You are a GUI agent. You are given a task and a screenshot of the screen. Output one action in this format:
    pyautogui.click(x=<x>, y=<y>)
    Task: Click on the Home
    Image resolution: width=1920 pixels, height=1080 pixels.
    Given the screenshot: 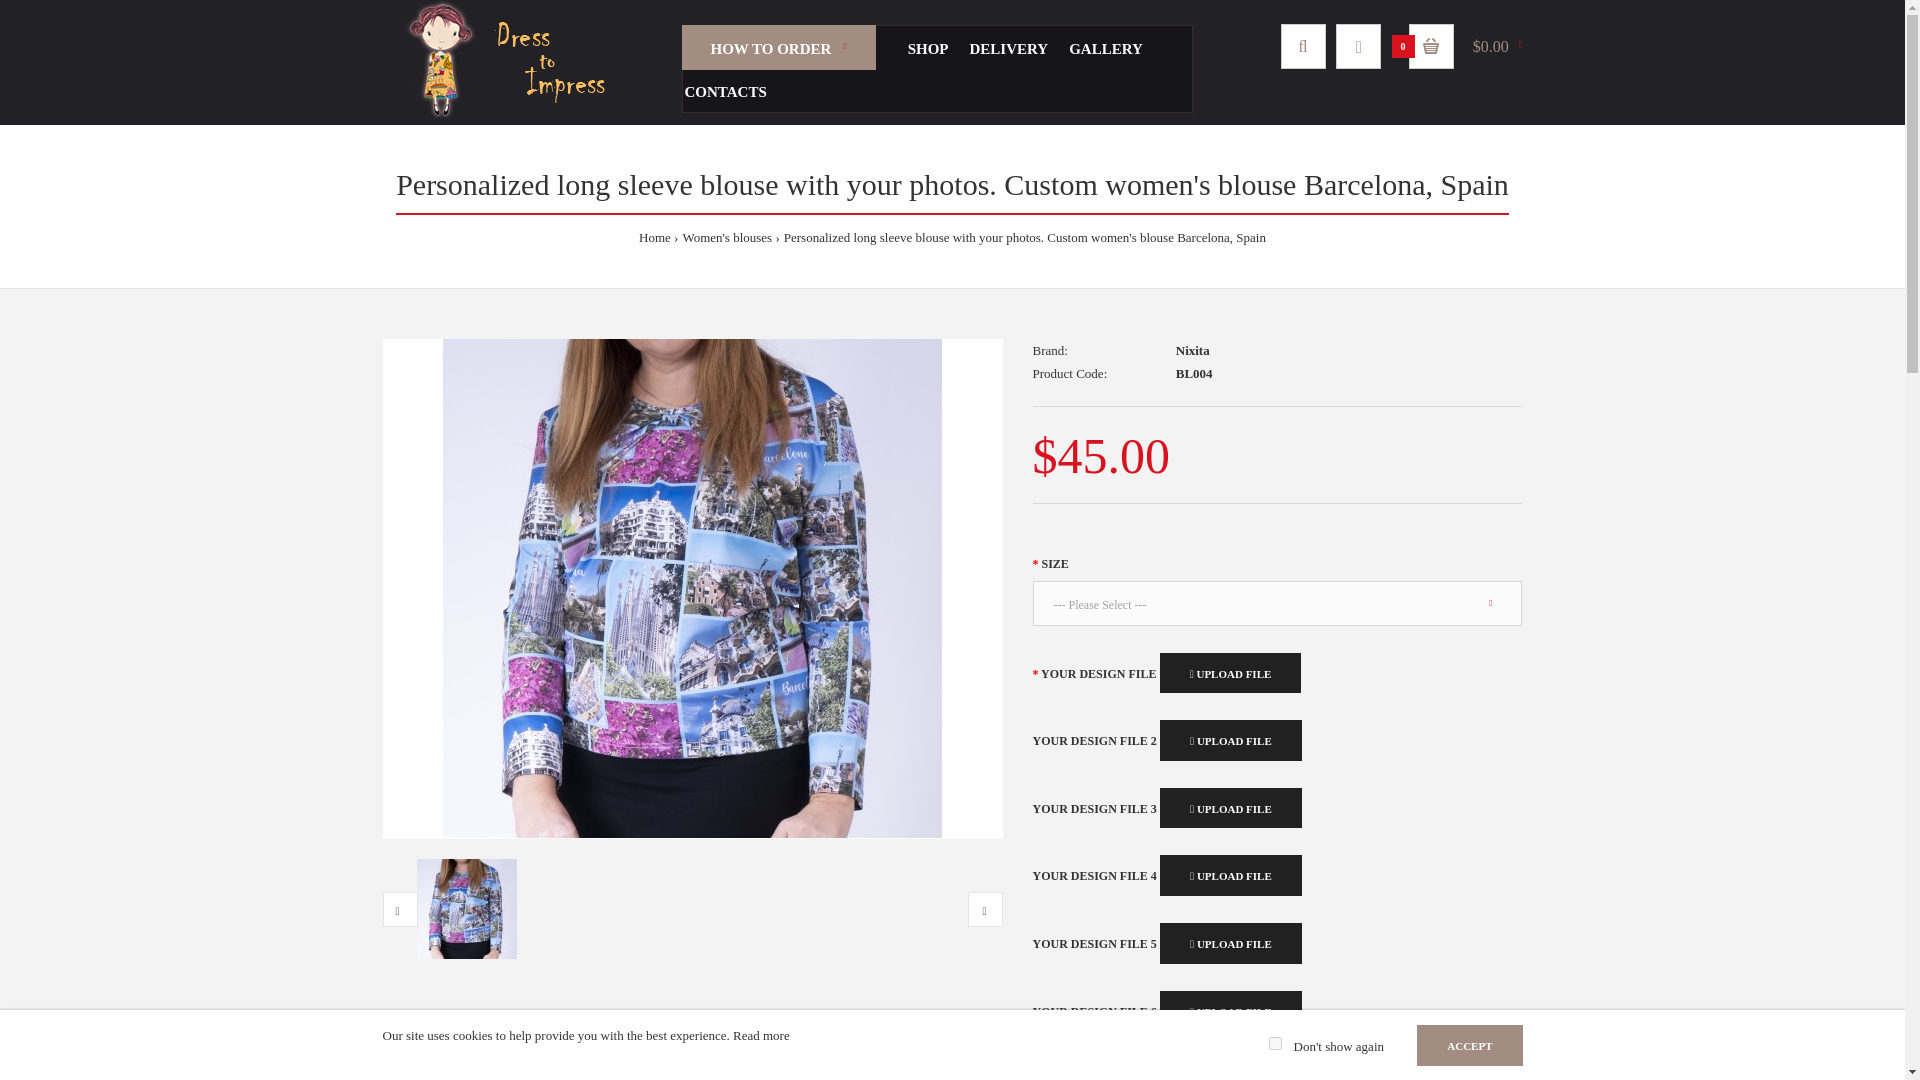 What is the action you would take?
    pyautogui.click(x=654, y=238)
    